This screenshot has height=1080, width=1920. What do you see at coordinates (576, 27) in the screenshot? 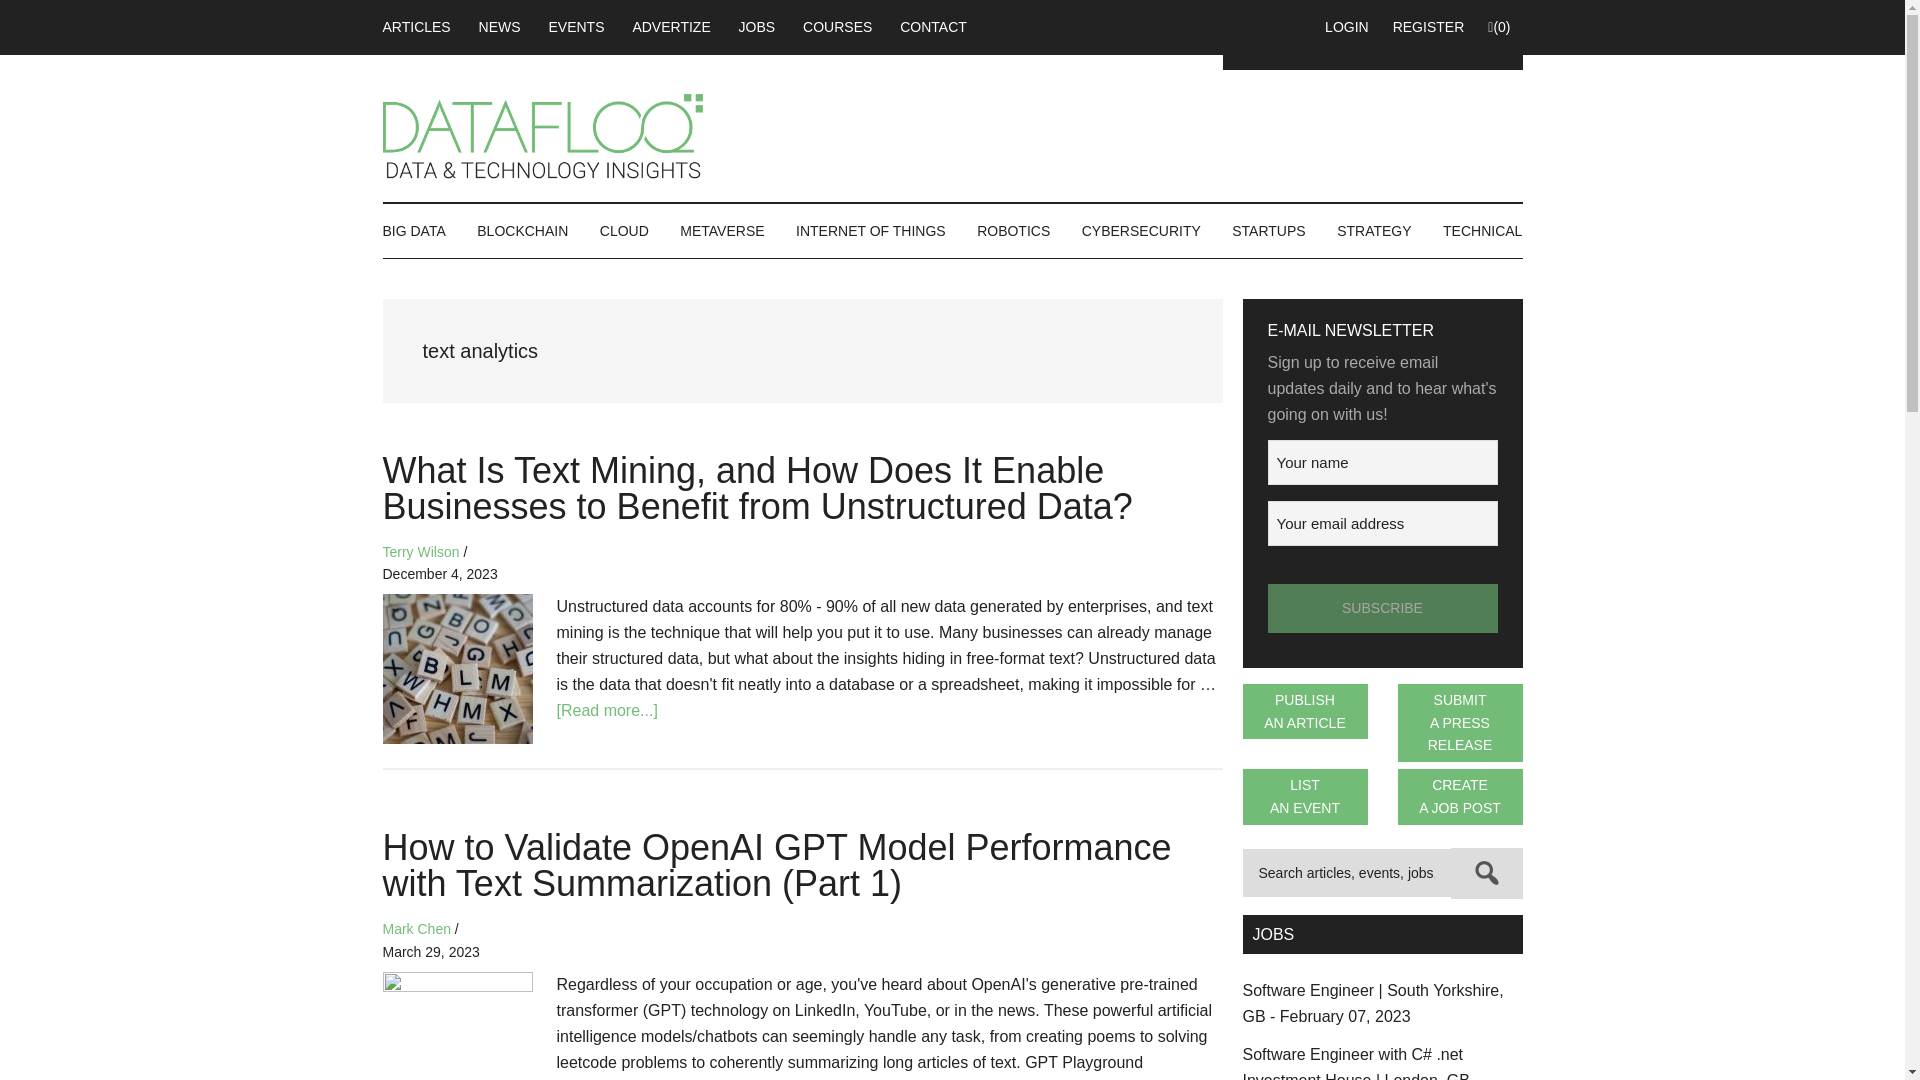
I see `EVENTS` at bounding box center [576, 27].